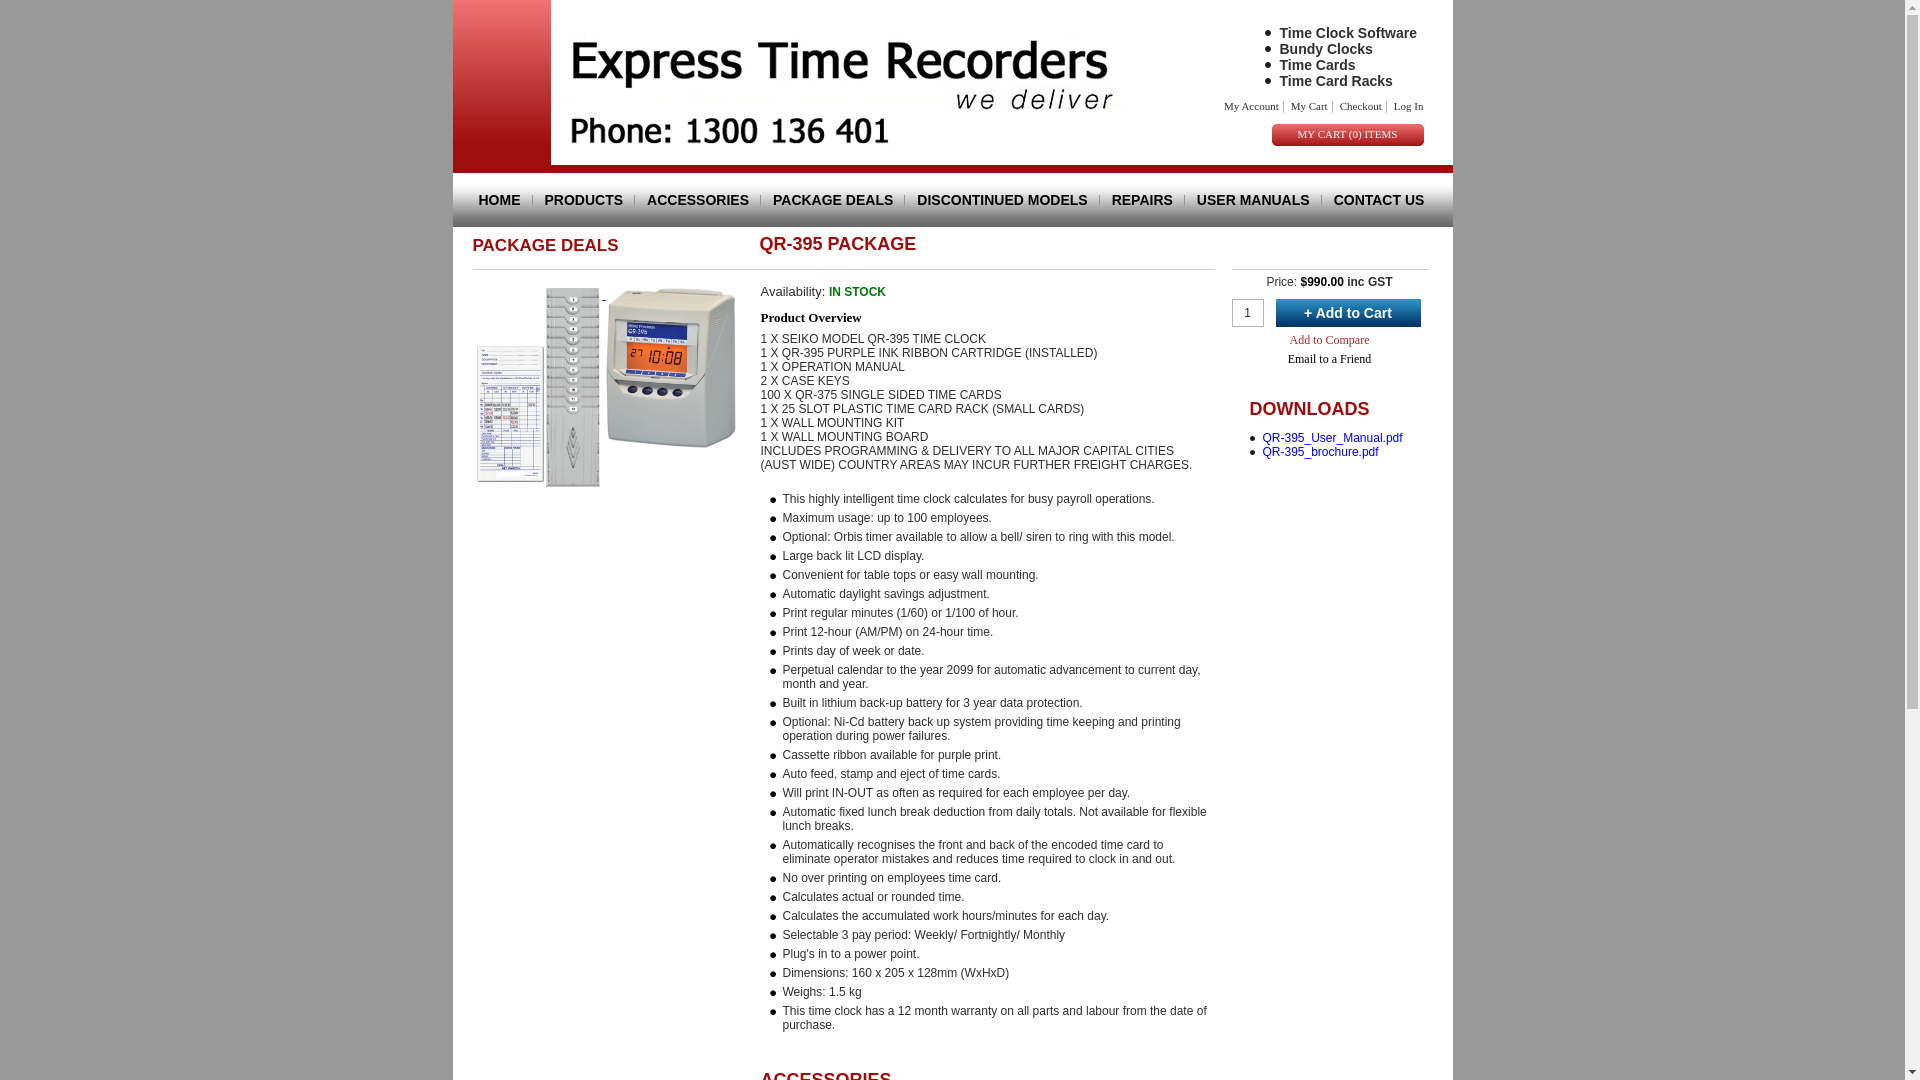 The height and width of the screenshot is (1080, 1920). I want to click on Email to a Friend, so click(1330, 359).